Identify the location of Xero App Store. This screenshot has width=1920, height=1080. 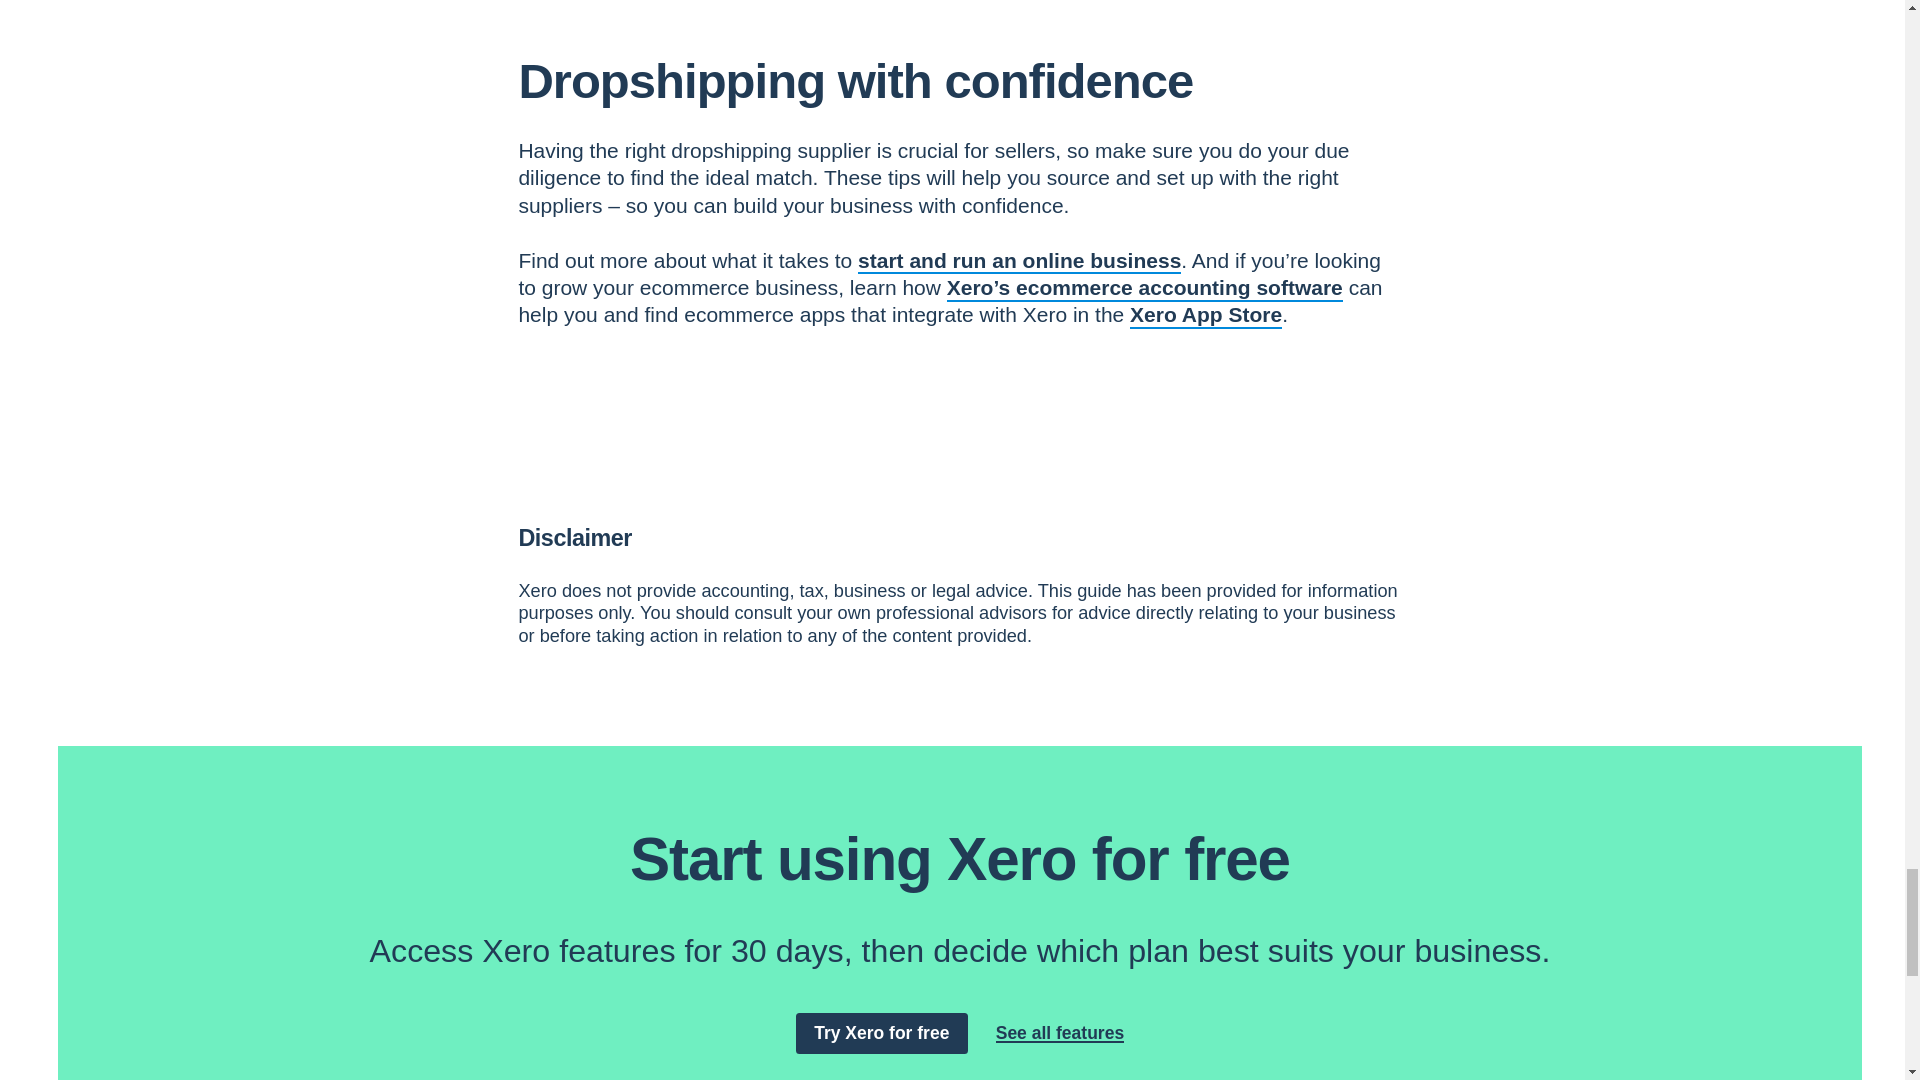
(1206, 314).